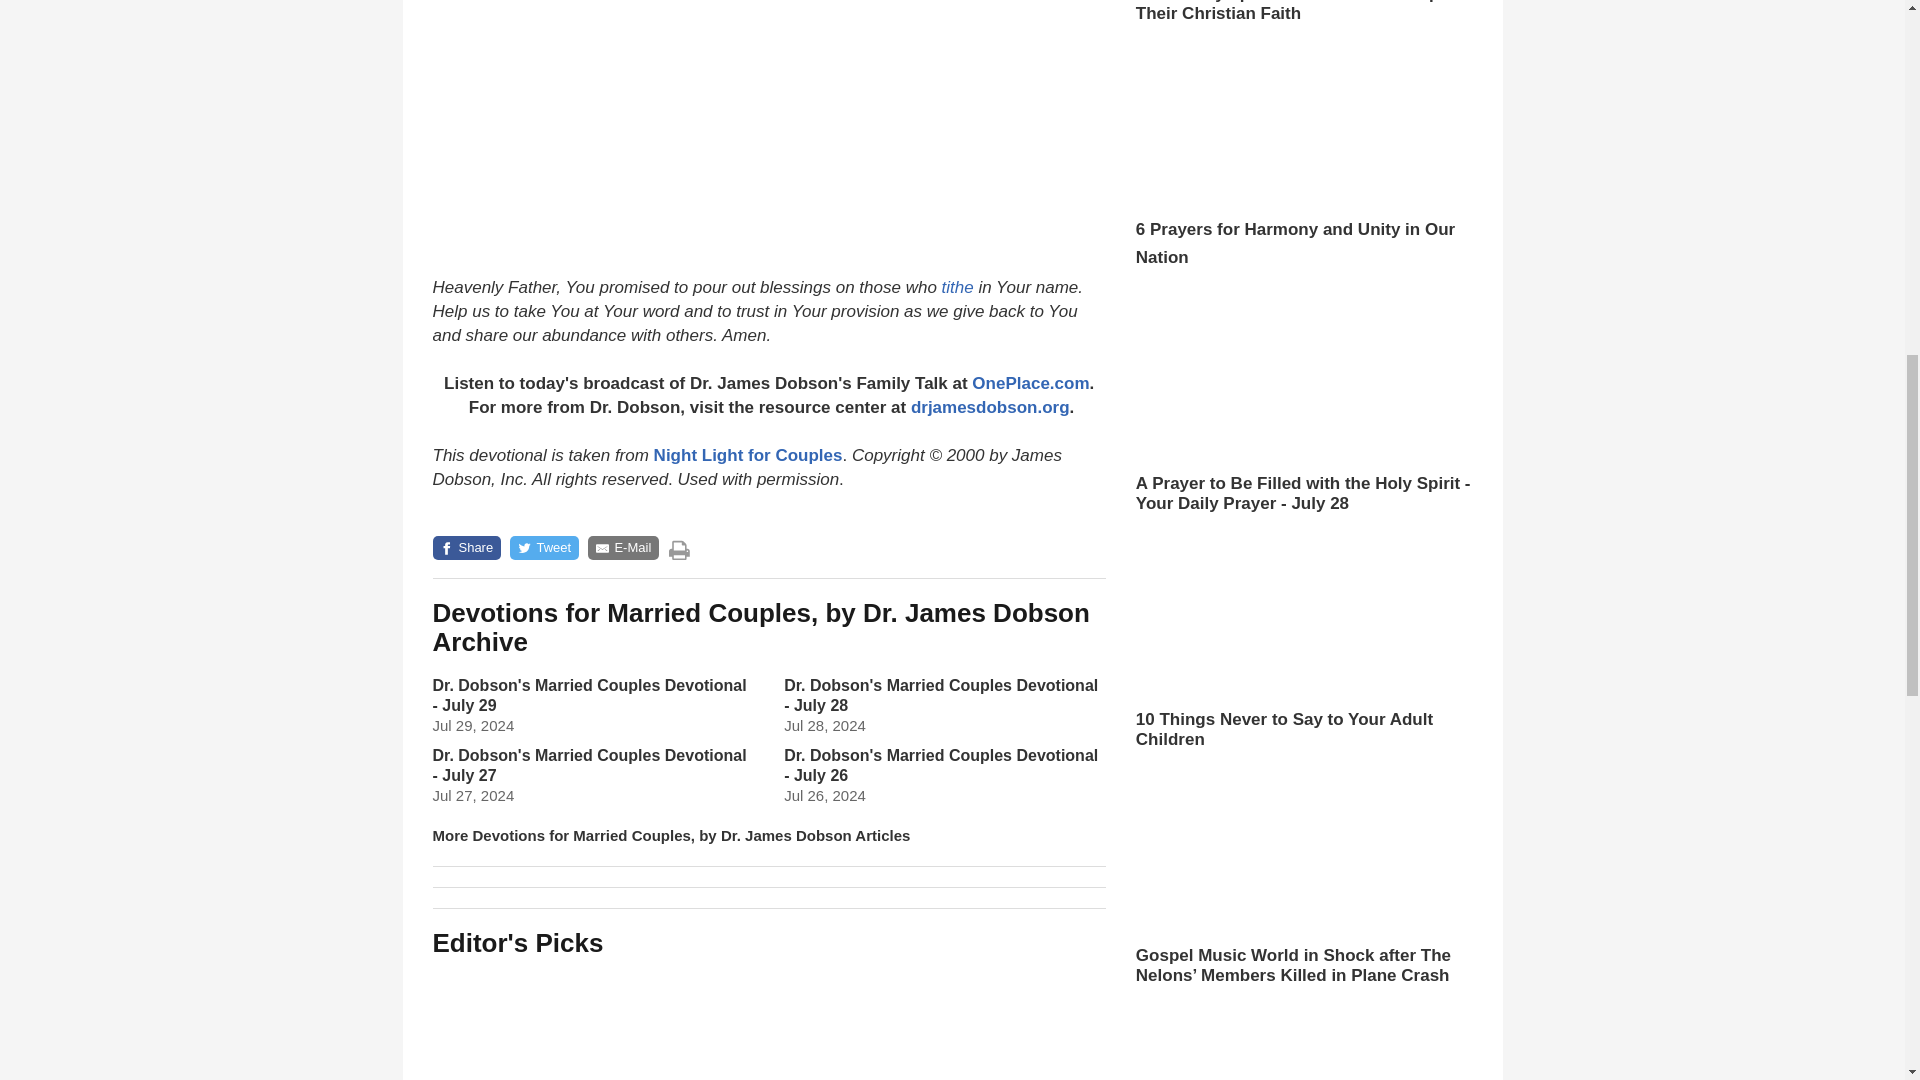 This screenshot has width=1920, height=1080. Describe the element at coordinates (534, 1024) in the screenshot. I see `Shield Yourself with These 7 Morning Prayers for Protection` at that location.